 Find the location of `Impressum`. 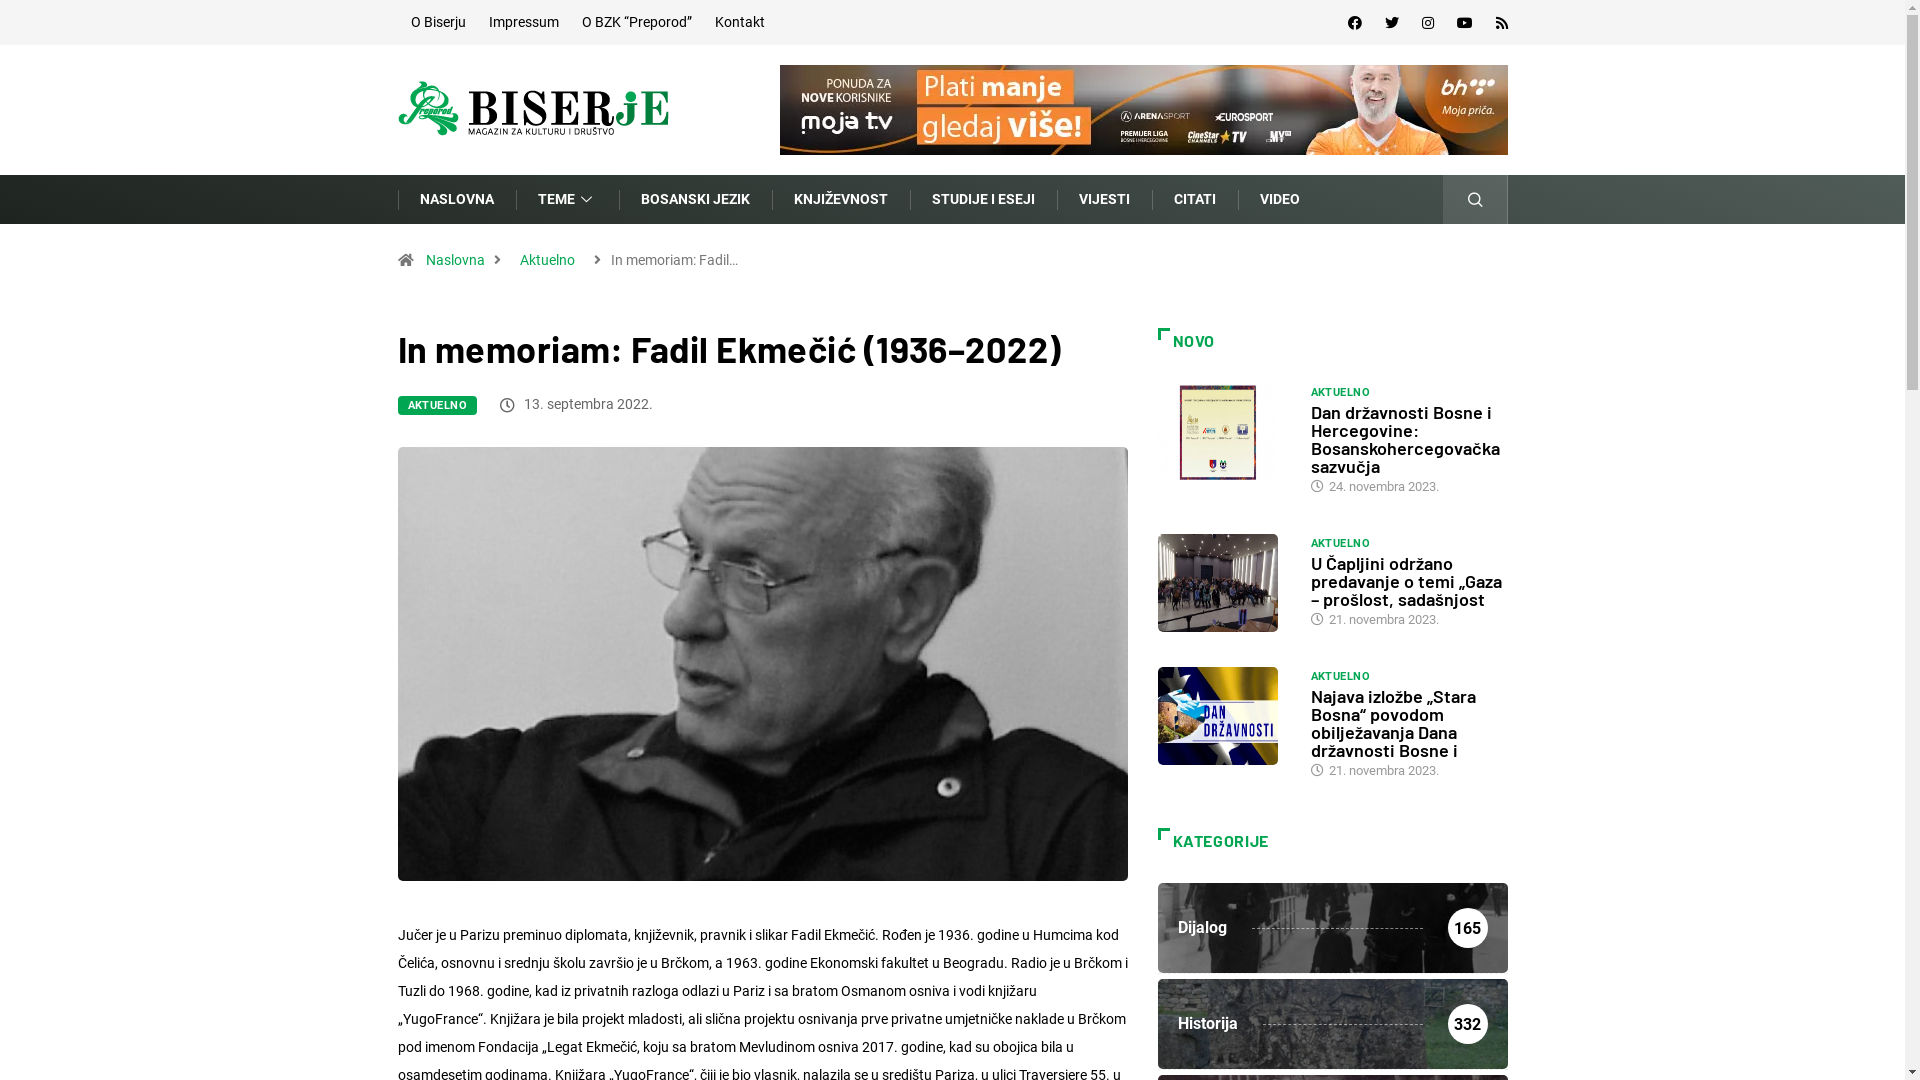

Impressum is located at coordinates (523, 22).